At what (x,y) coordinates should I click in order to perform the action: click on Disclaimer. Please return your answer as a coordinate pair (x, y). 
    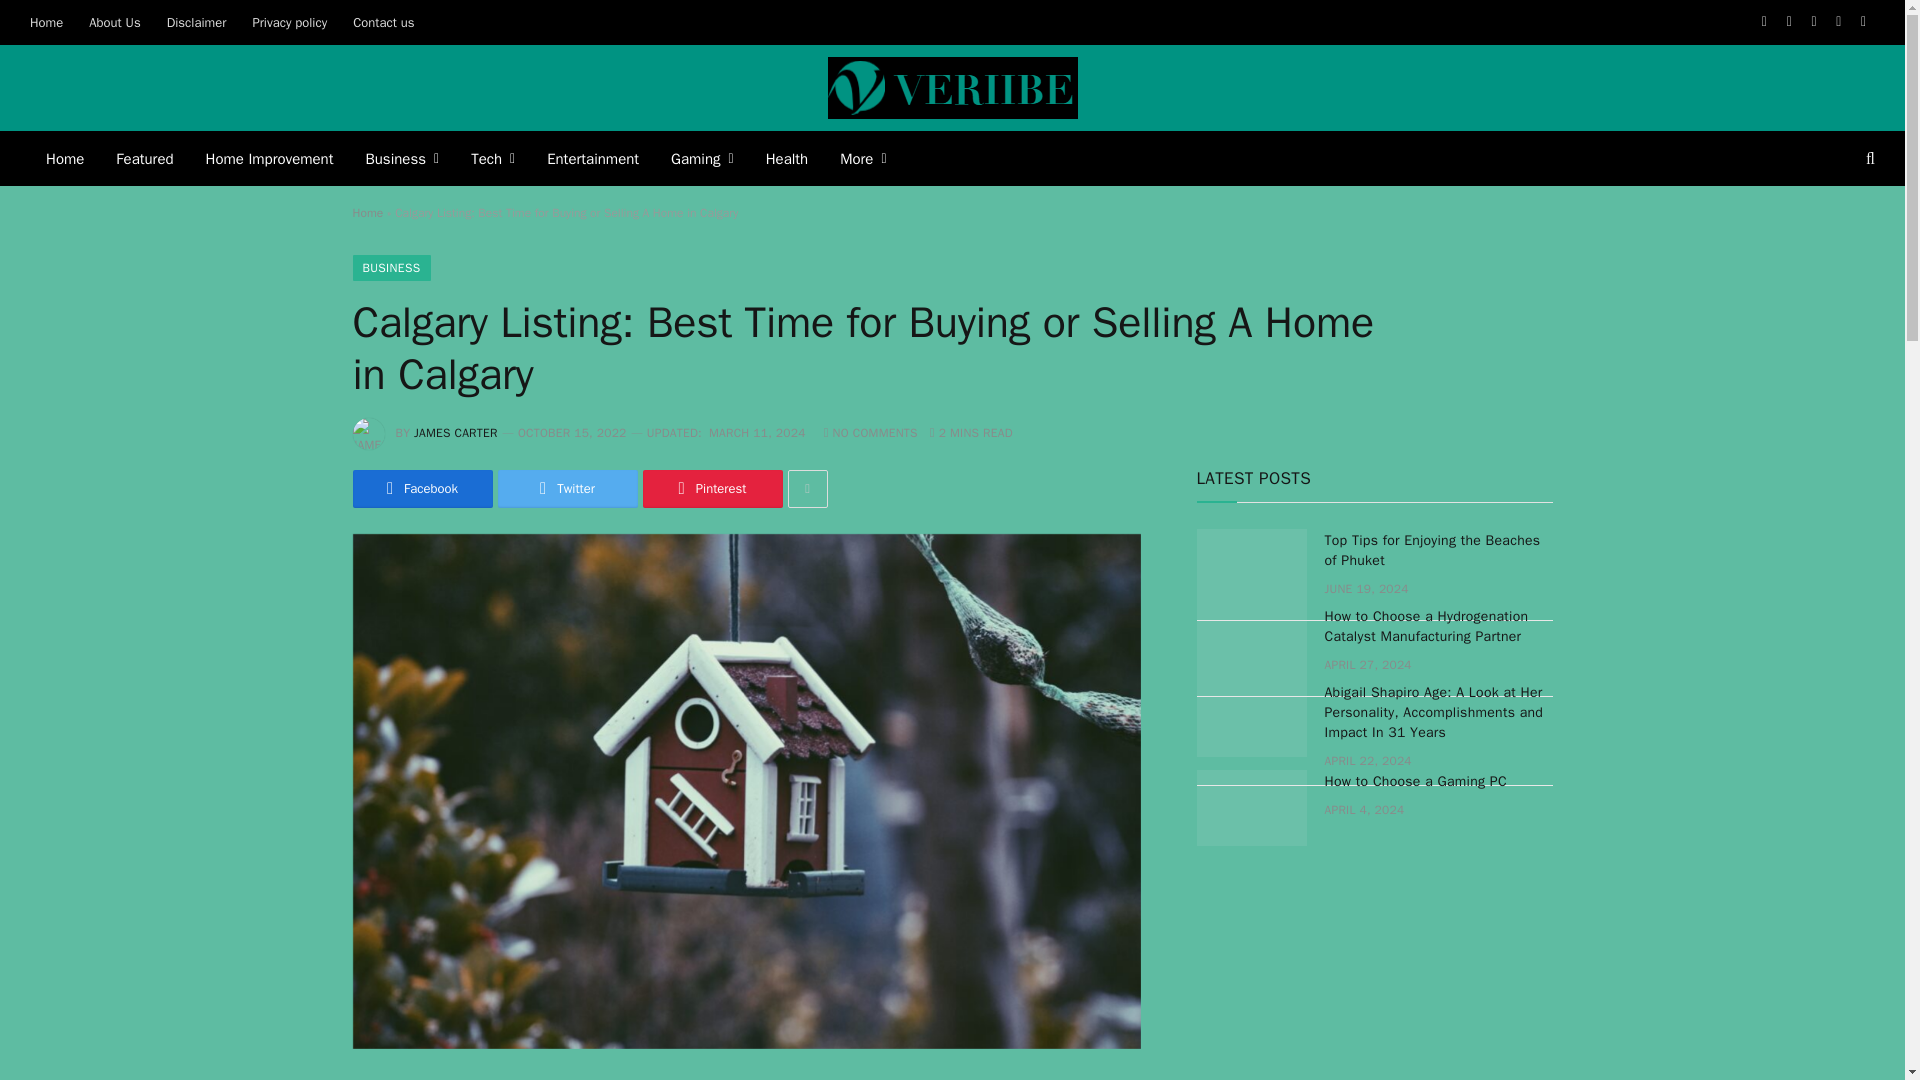
    Looking at the image, I should click on (196, 22).